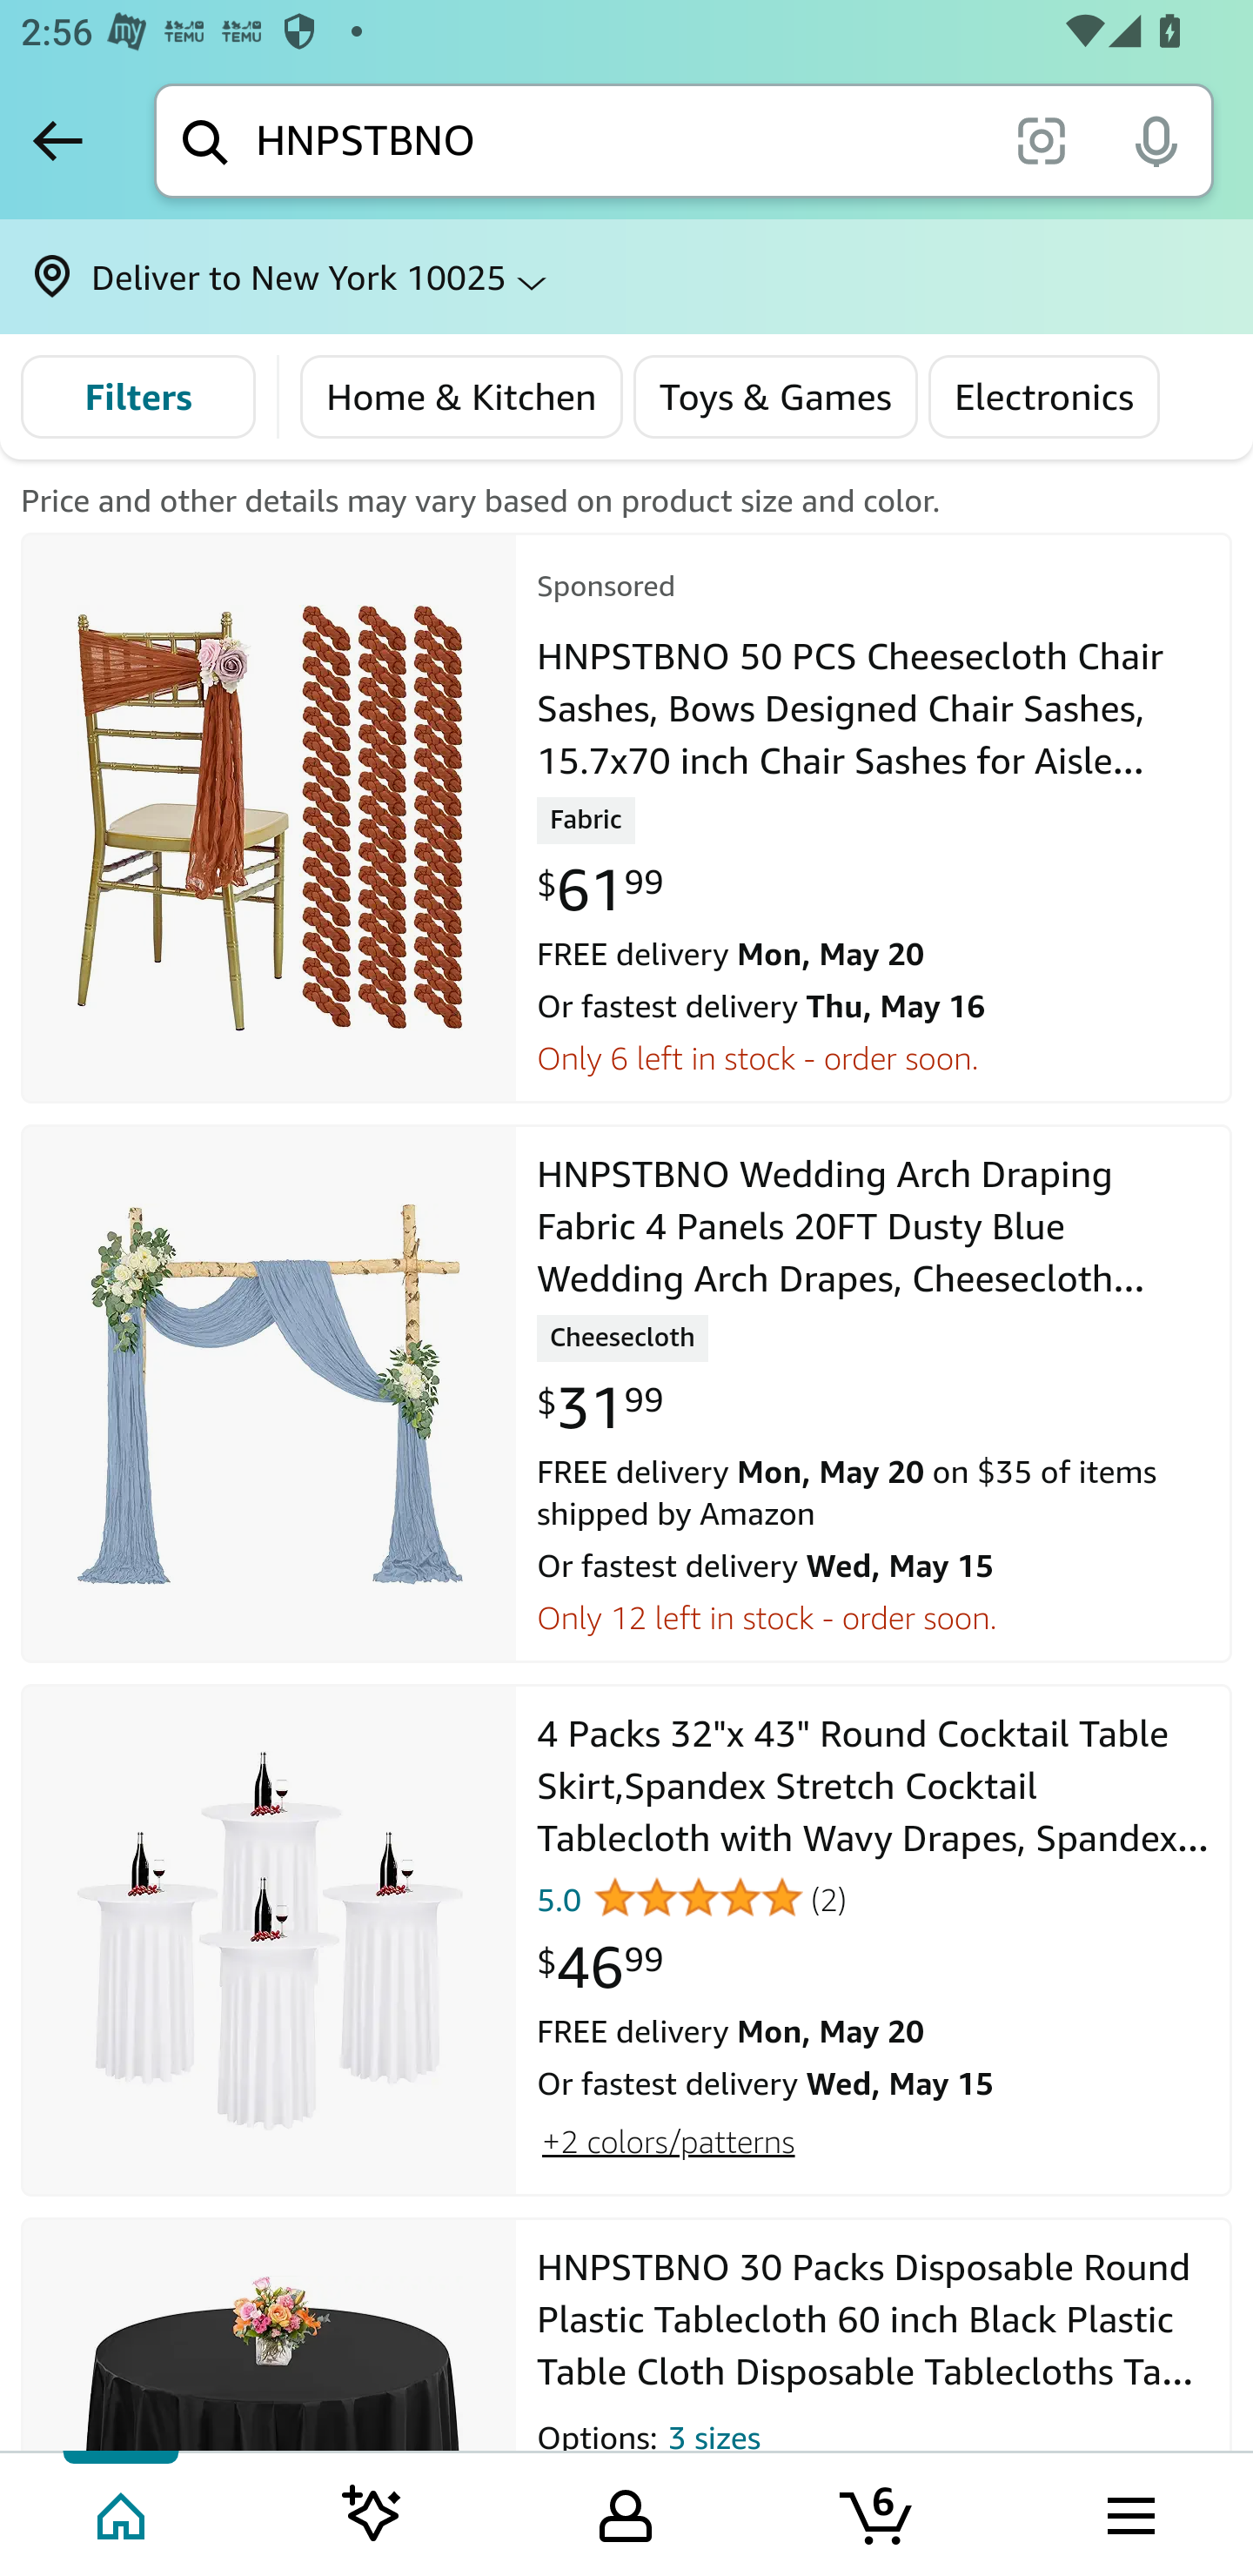 This screenshot has width=1253, height=2576. Describe the element at coordinates (137, 397) in the screenshot. I see `Filters` at that location.